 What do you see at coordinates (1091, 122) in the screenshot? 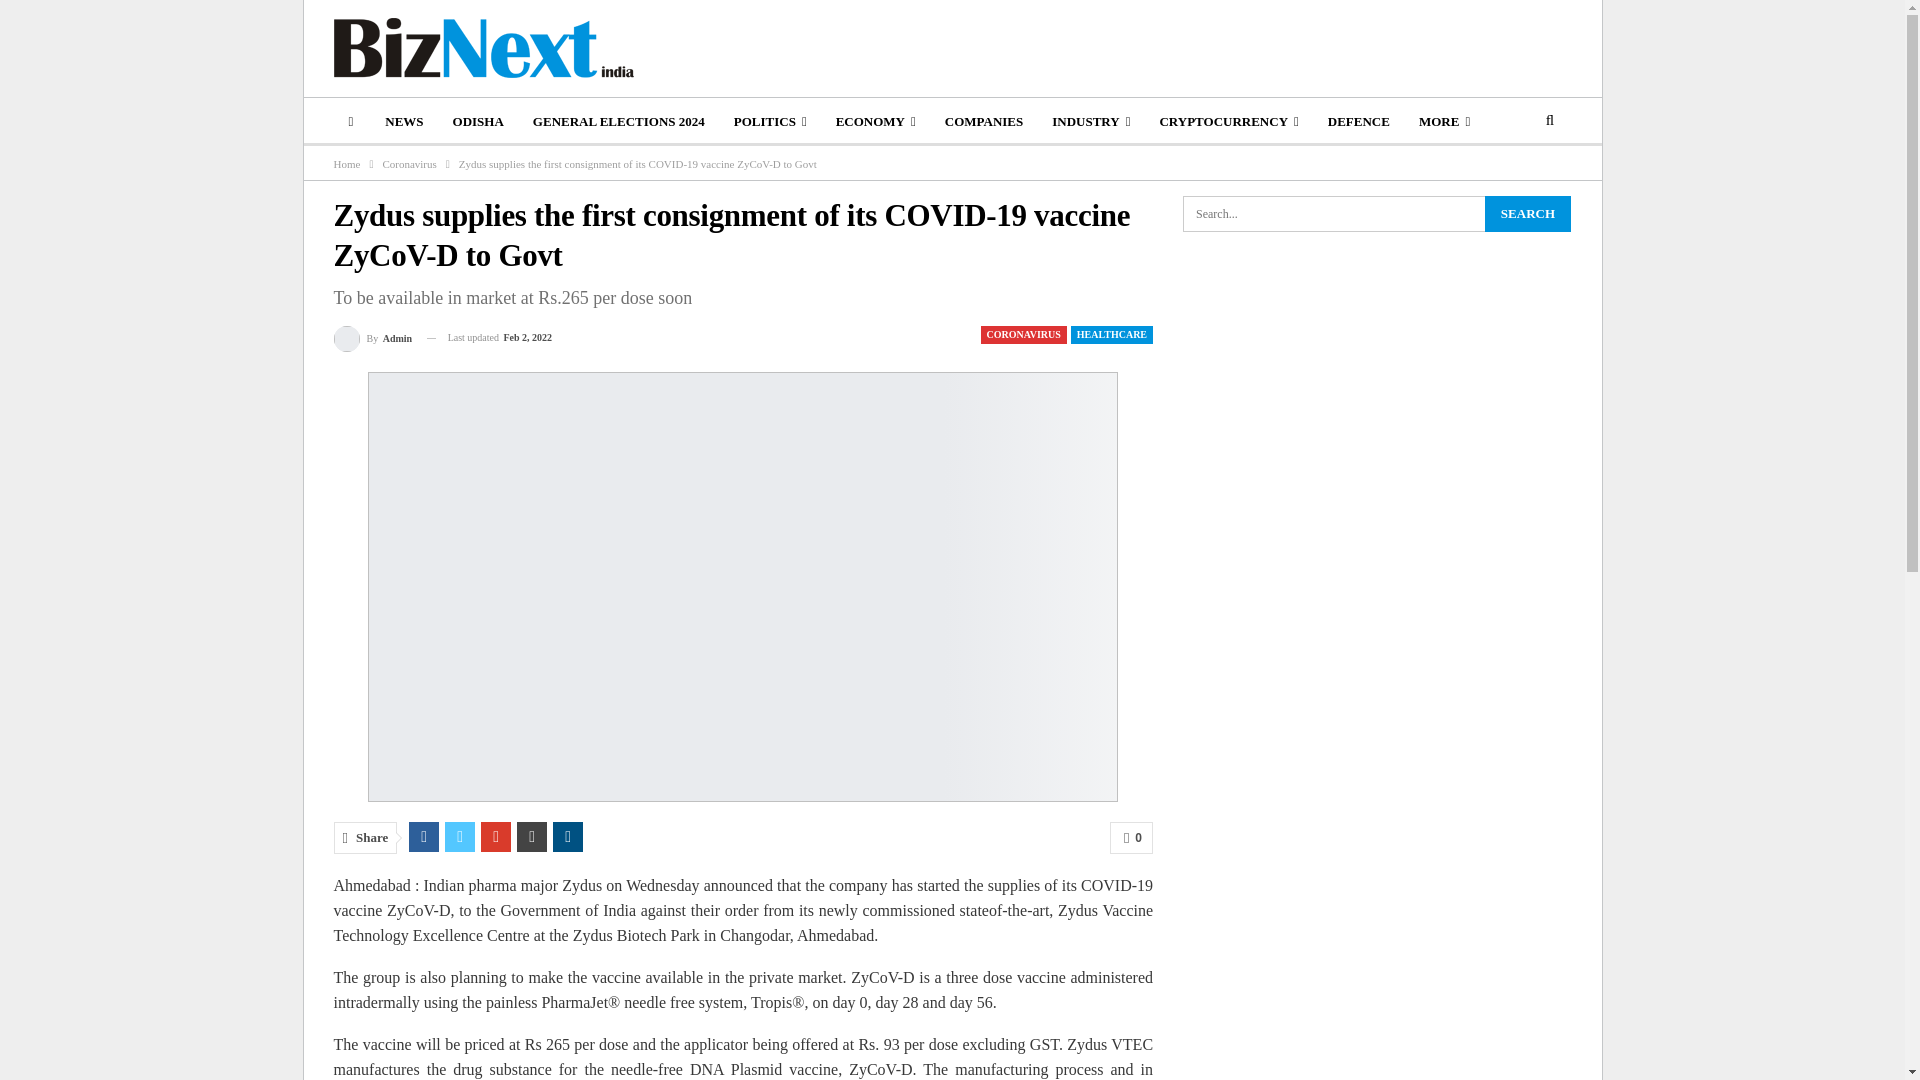
I see `INDUSTRY` at bounding box center [1091, 122].